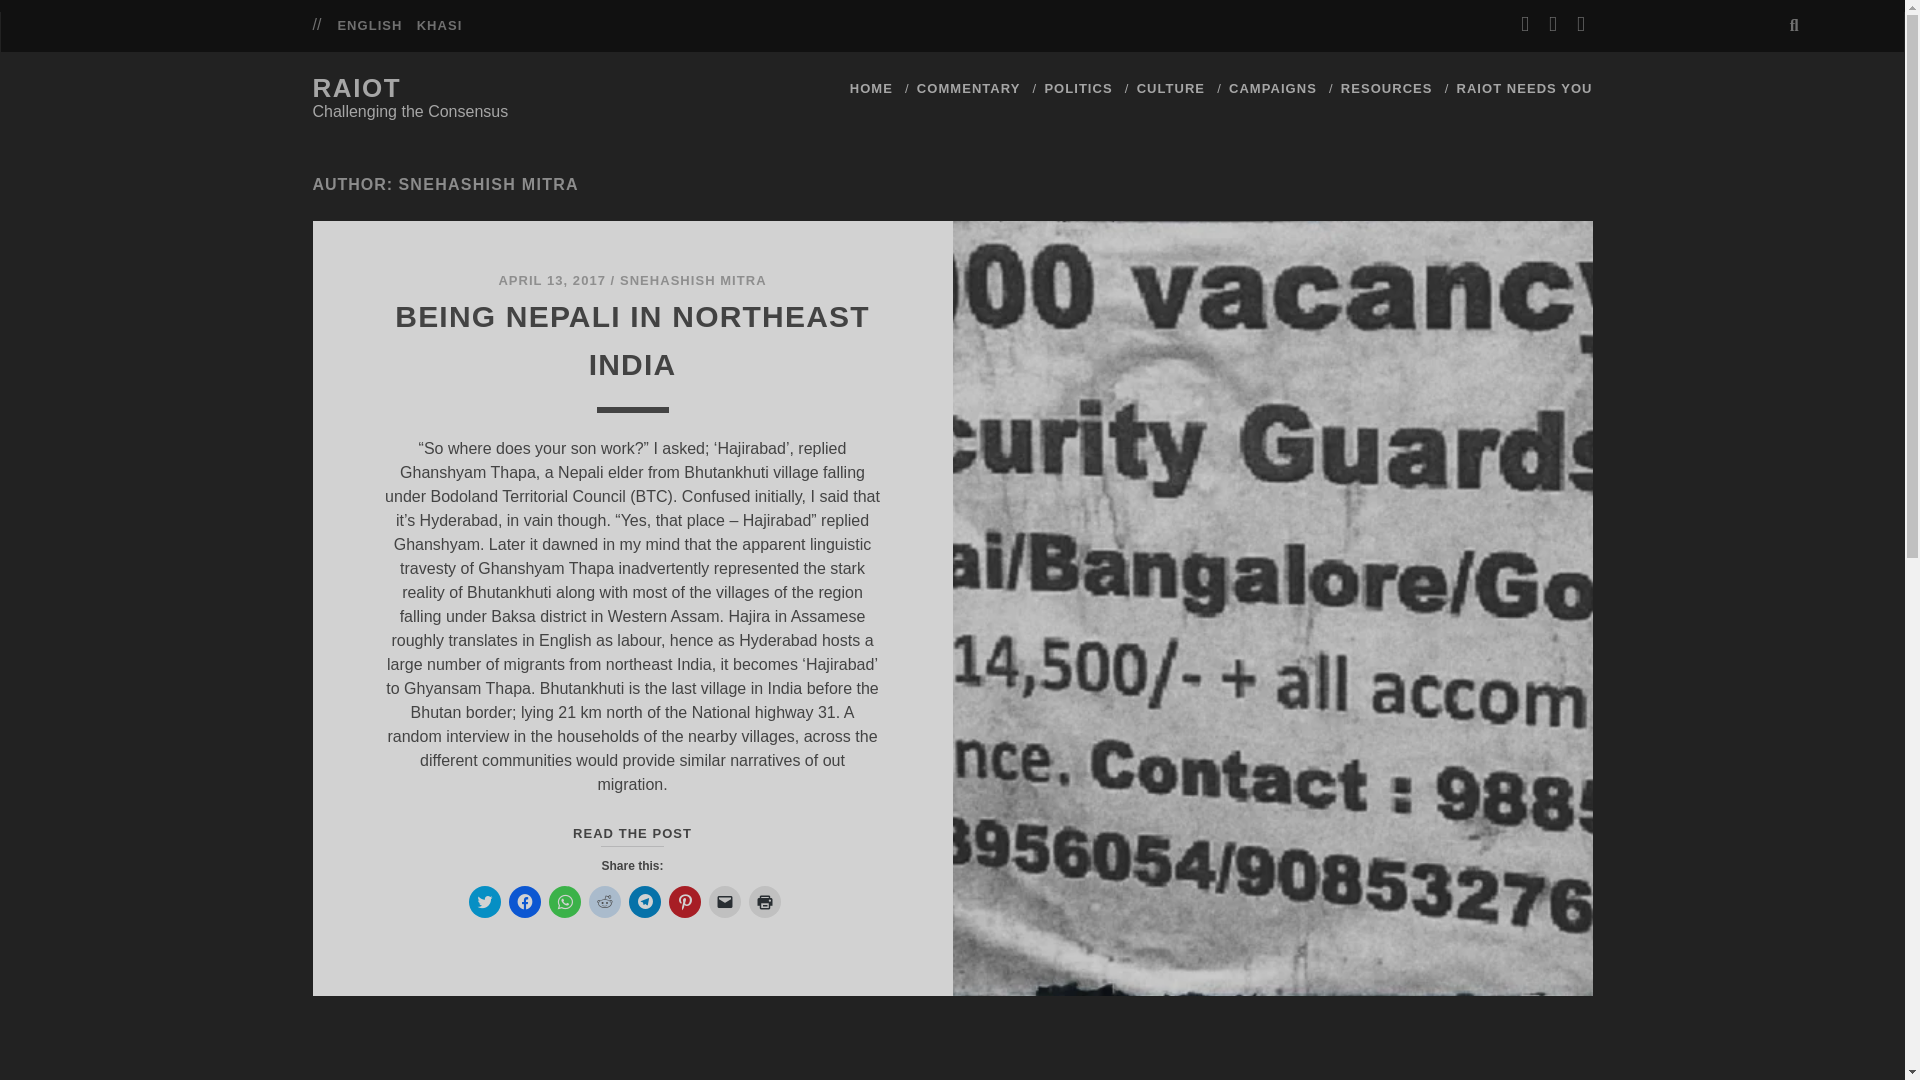 The height and width of the screenshot is (1080, 1920). I want to click on BEING NEPALI IN NORTHEAST INDIA, so click(632, 340).